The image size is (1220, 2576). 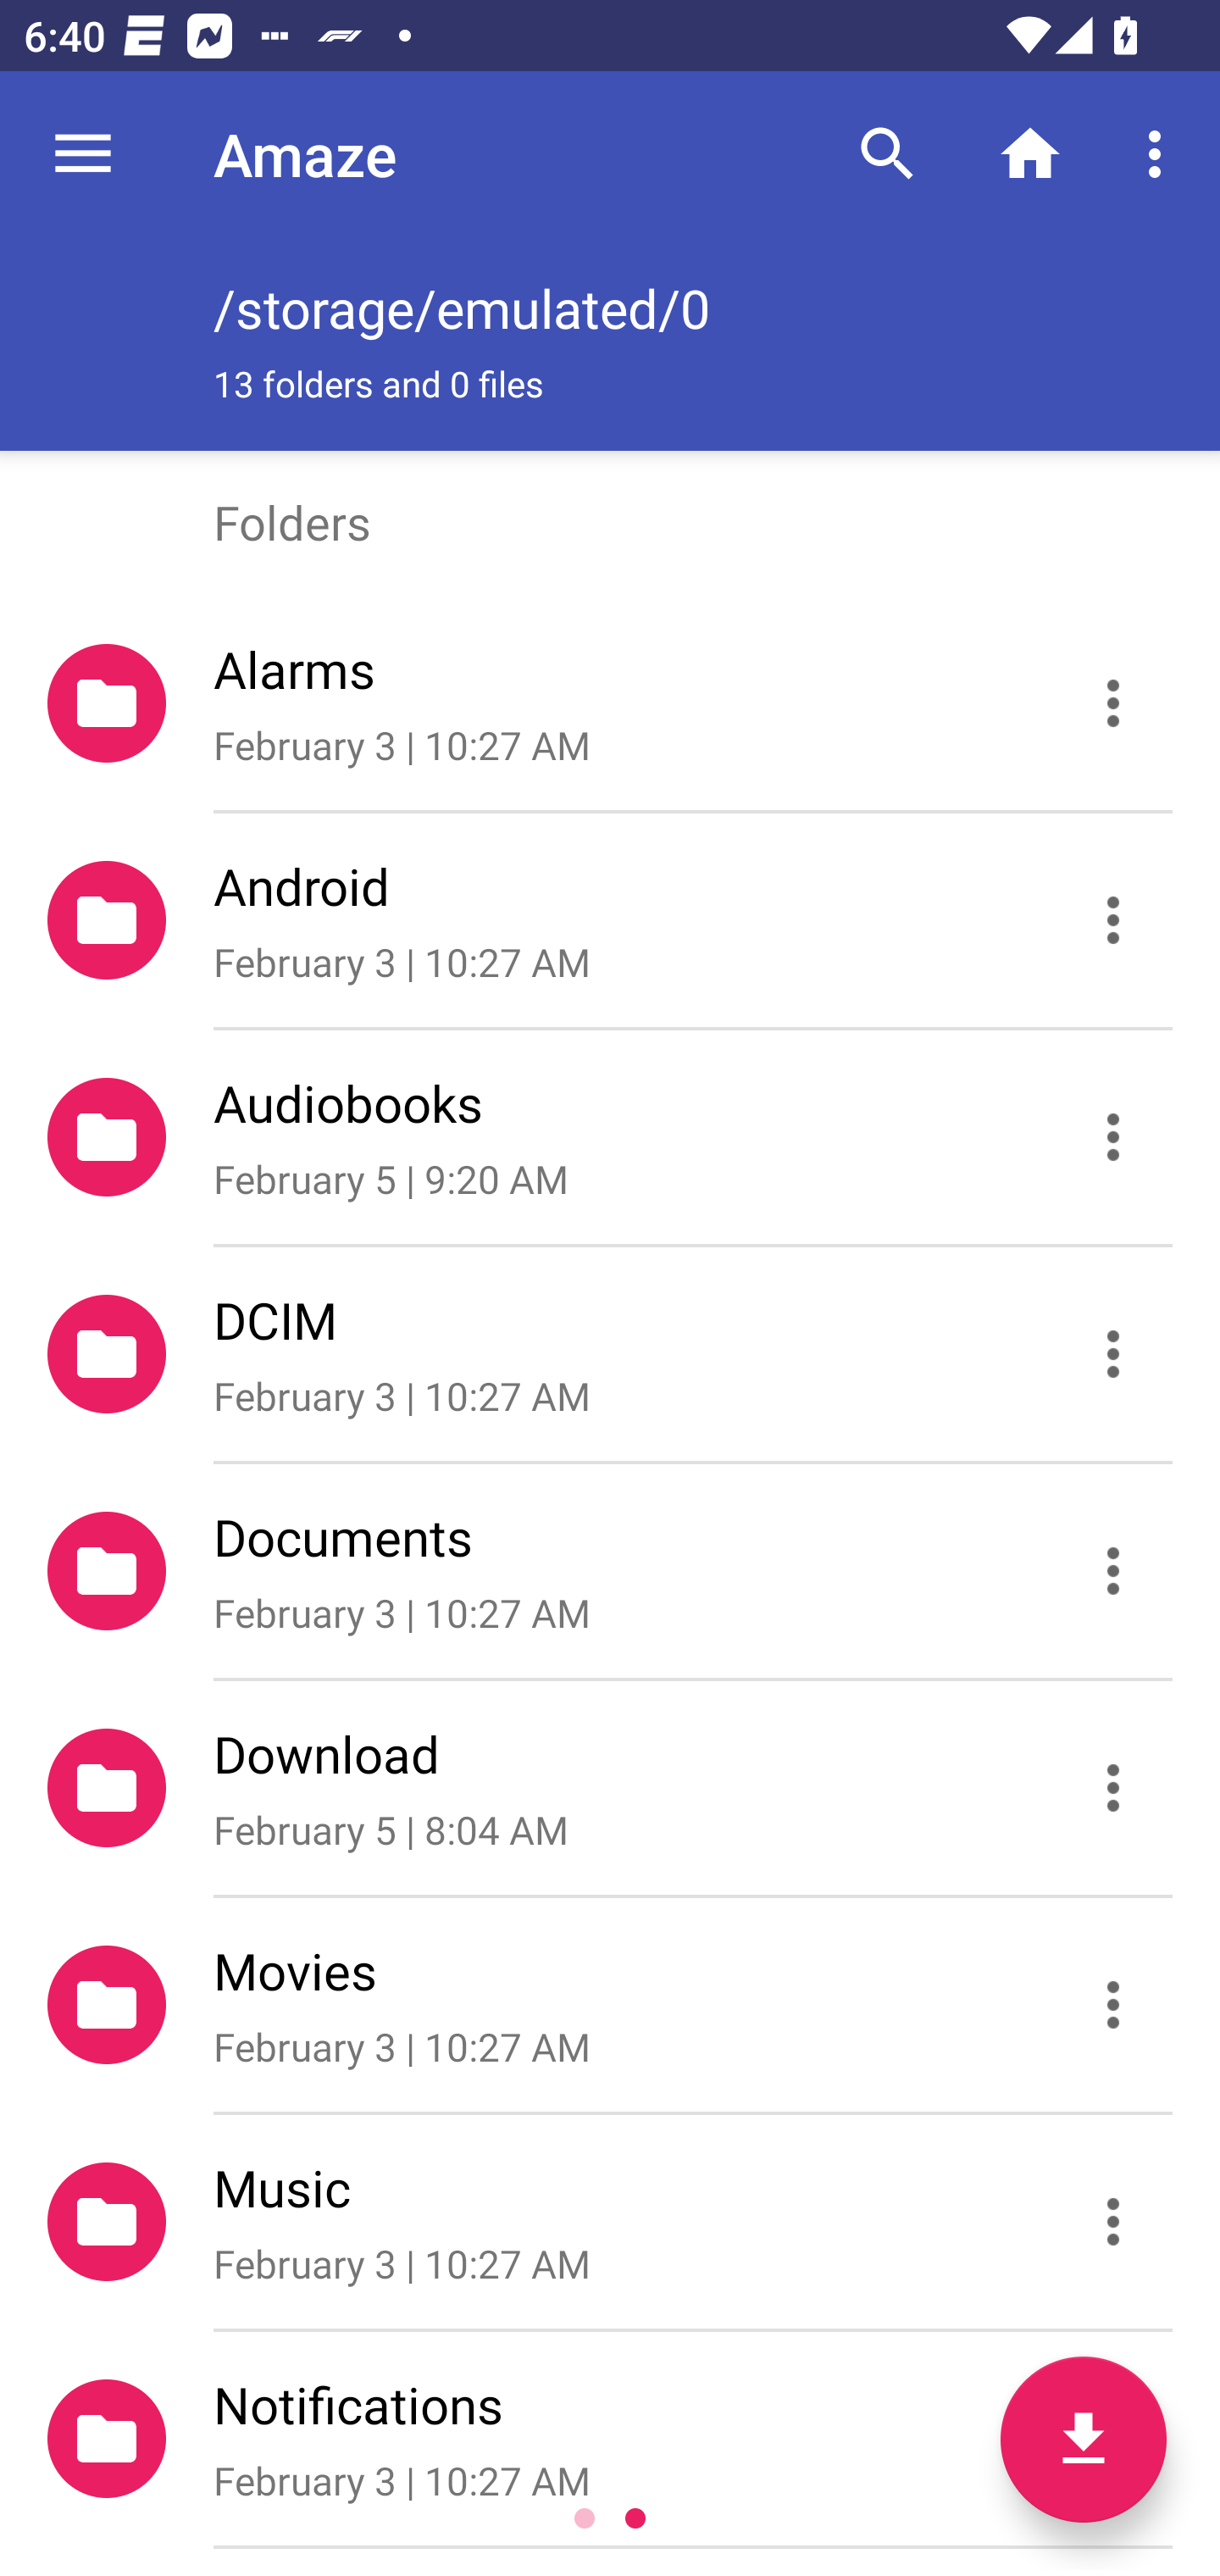 I want to click on Alarms February 3 | 10:27 AM, so click(x=610, y=703).